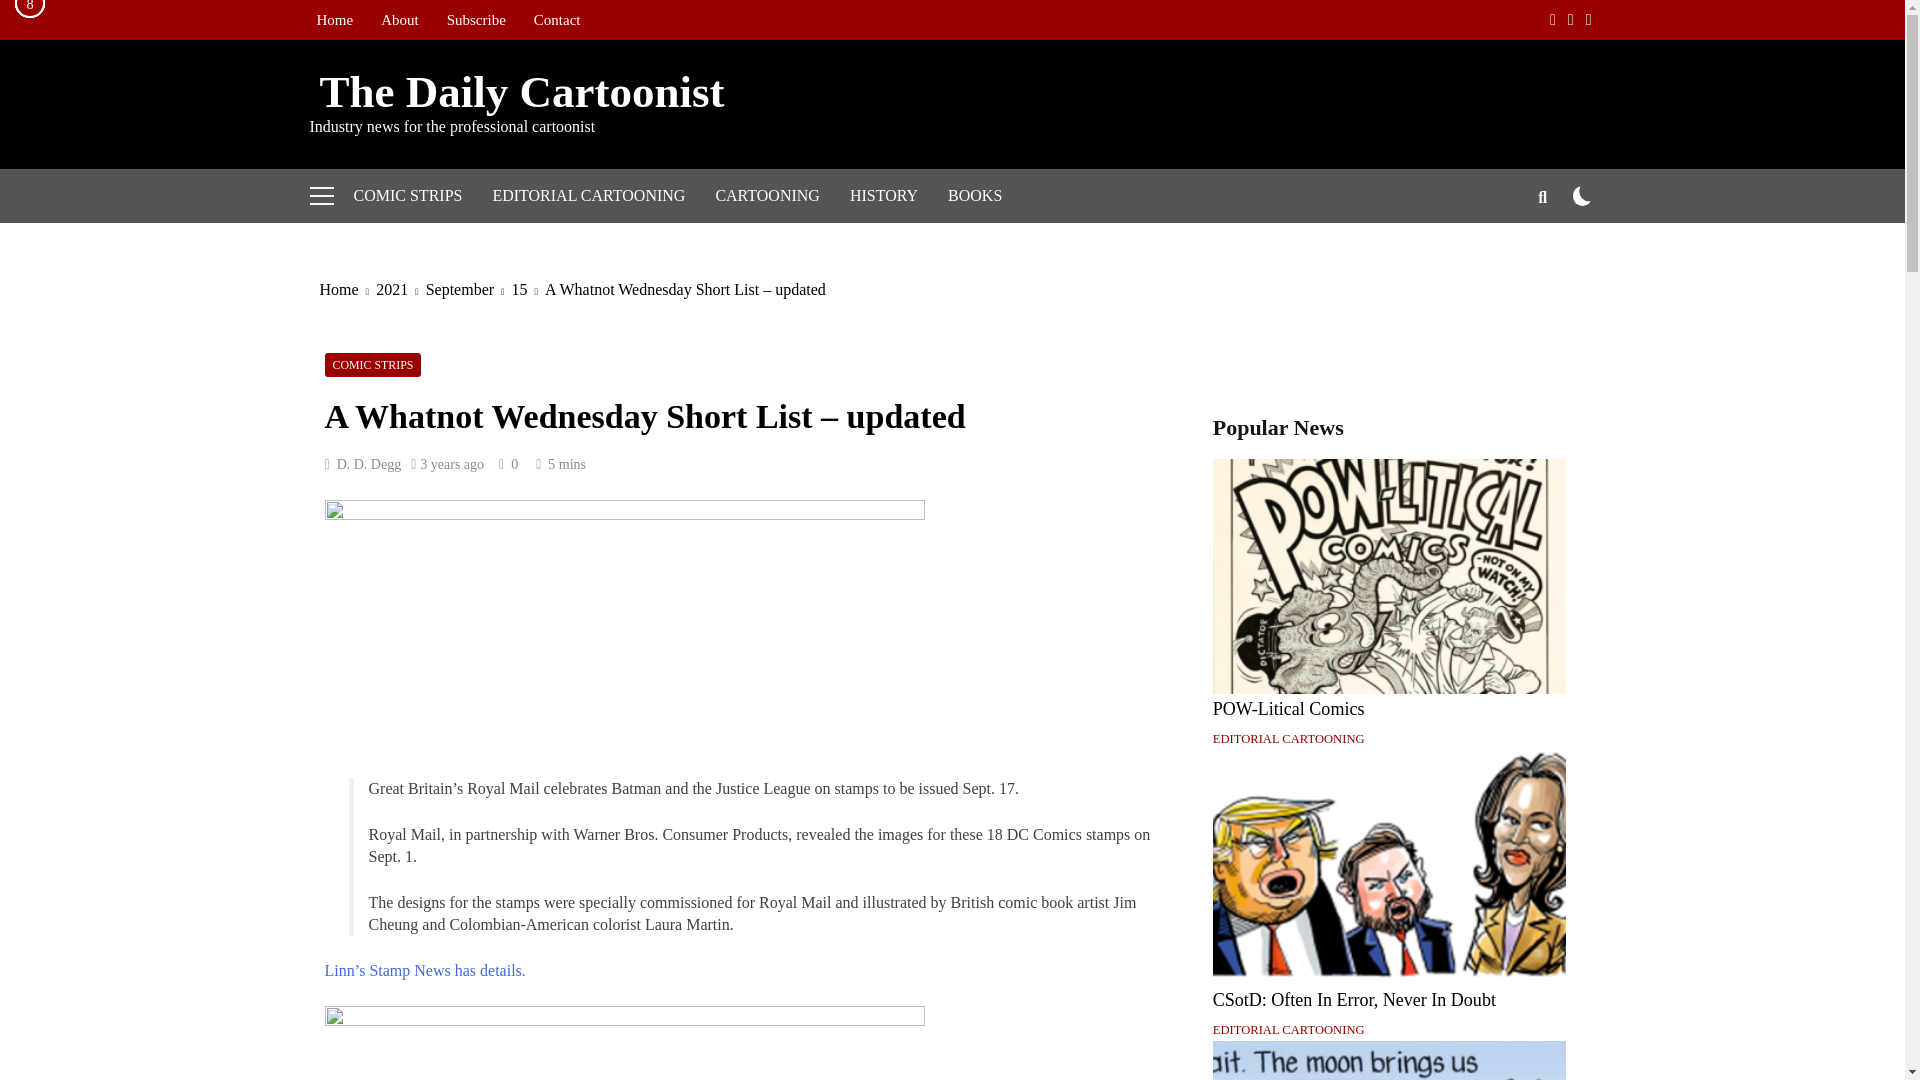 This screenshot has width=1920, height=1080. What do you see at coordinates (884, 195) in the screenshot?
I see `Comic history` at bounding box center [884, 195].